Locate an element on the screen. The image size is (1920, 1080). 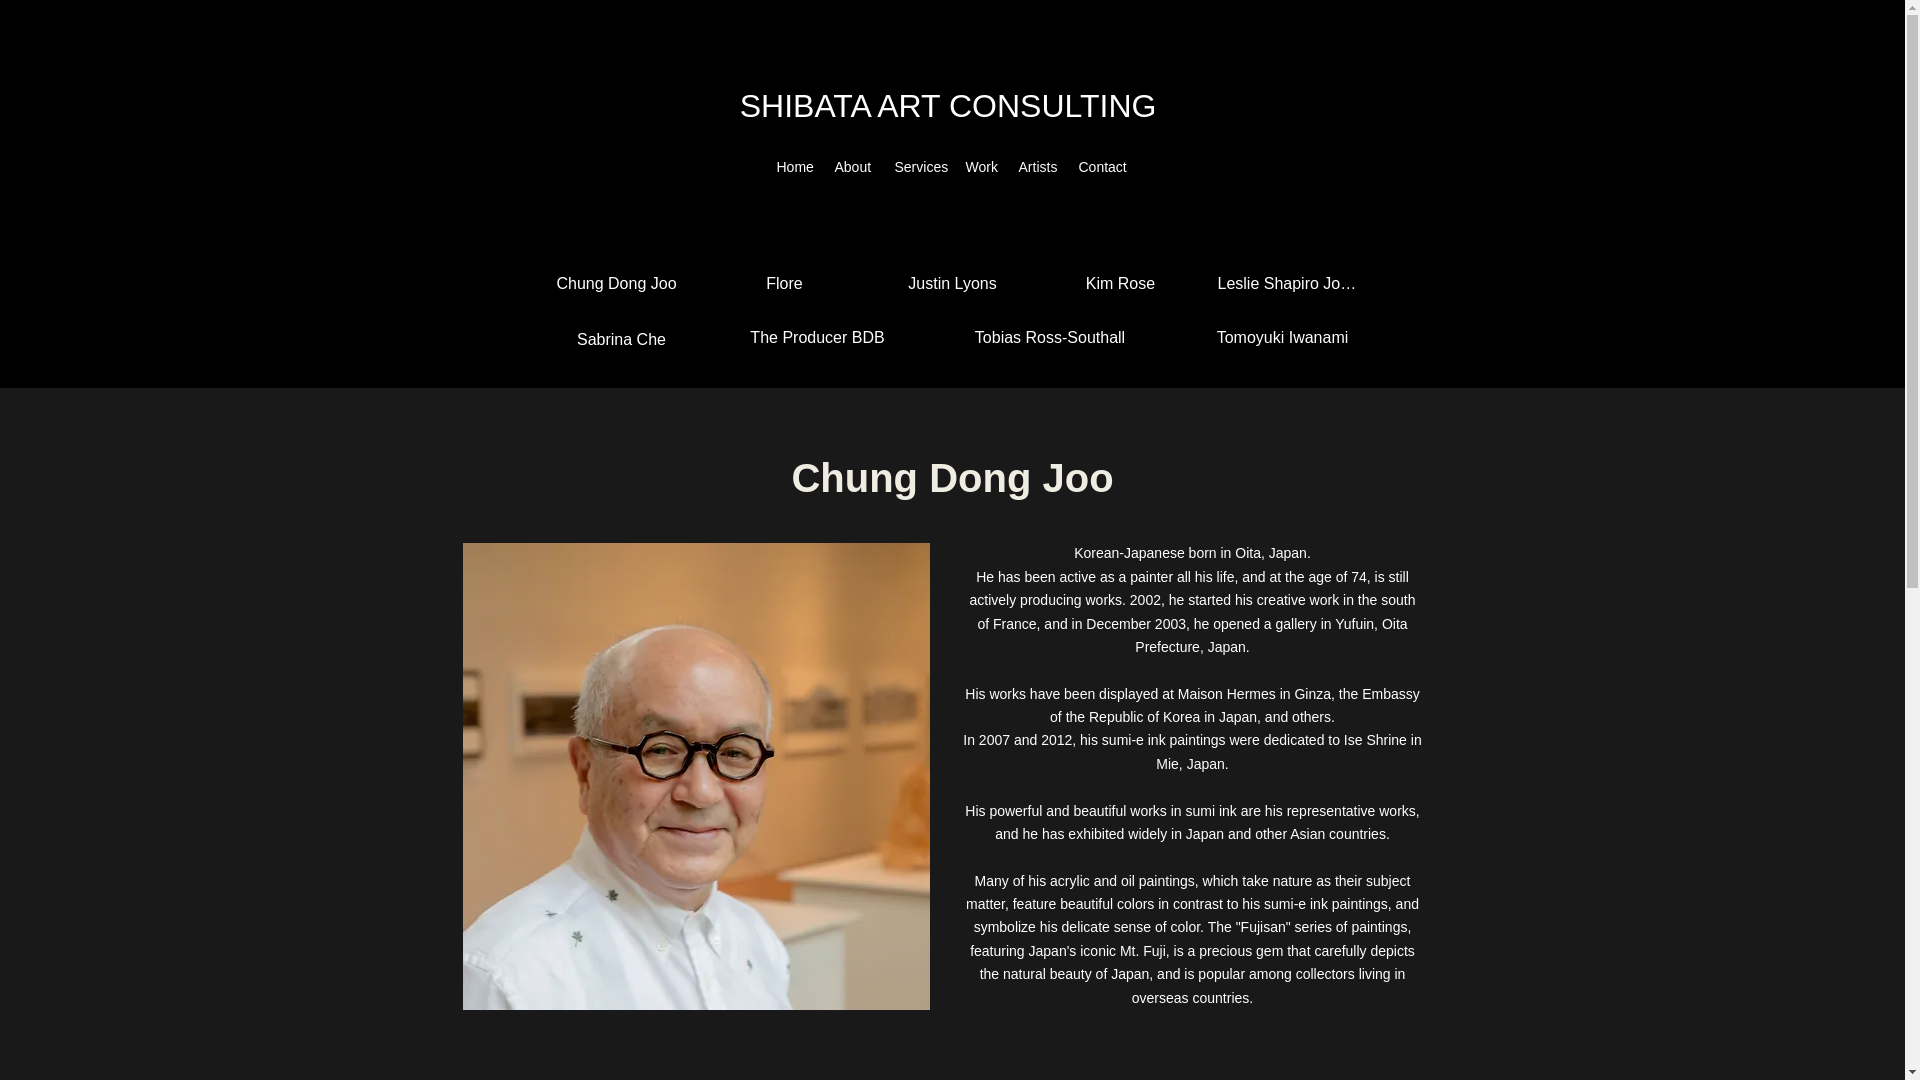
Home is located at coordinates (794, 167).